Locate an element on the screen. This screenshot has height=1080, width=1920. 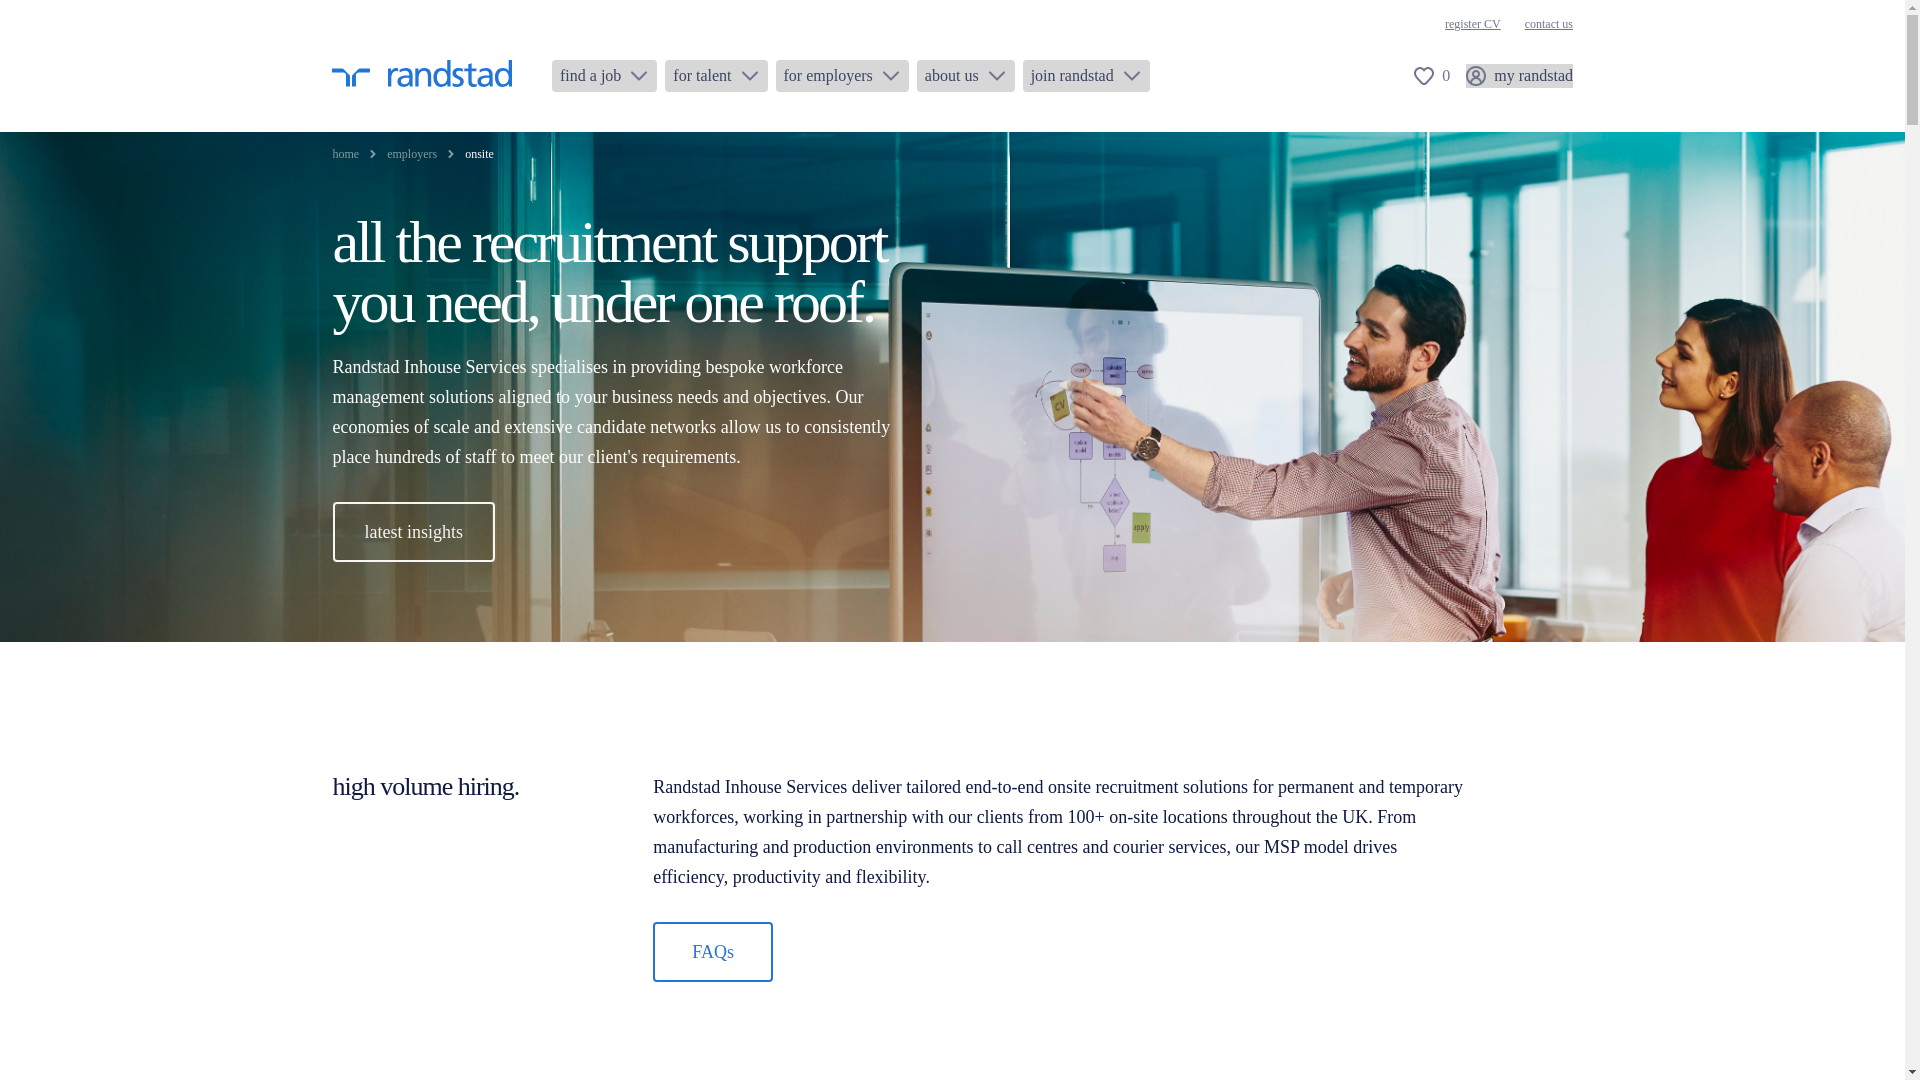
contact us is located at coordinates (1548, 24).